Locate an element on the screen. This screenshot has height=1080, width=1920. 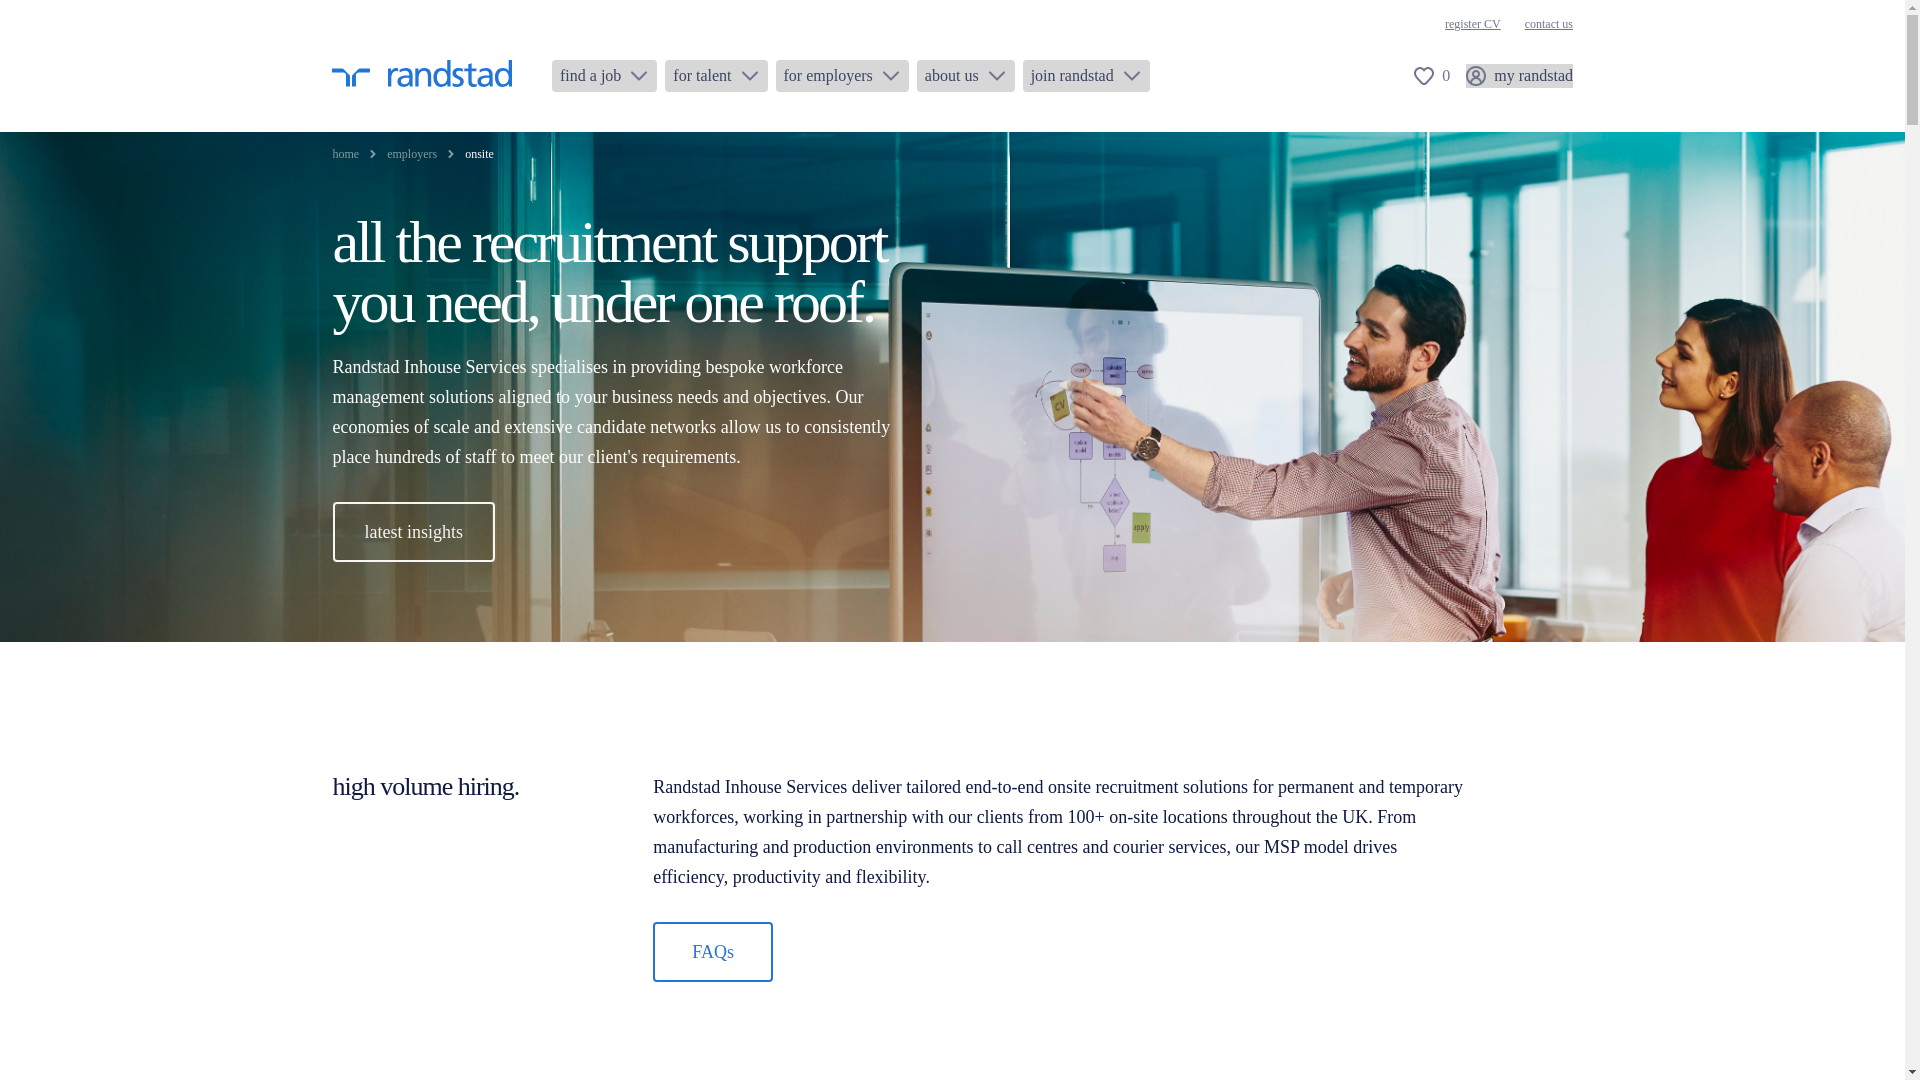
contact us is located at coordinates (1548, 24).